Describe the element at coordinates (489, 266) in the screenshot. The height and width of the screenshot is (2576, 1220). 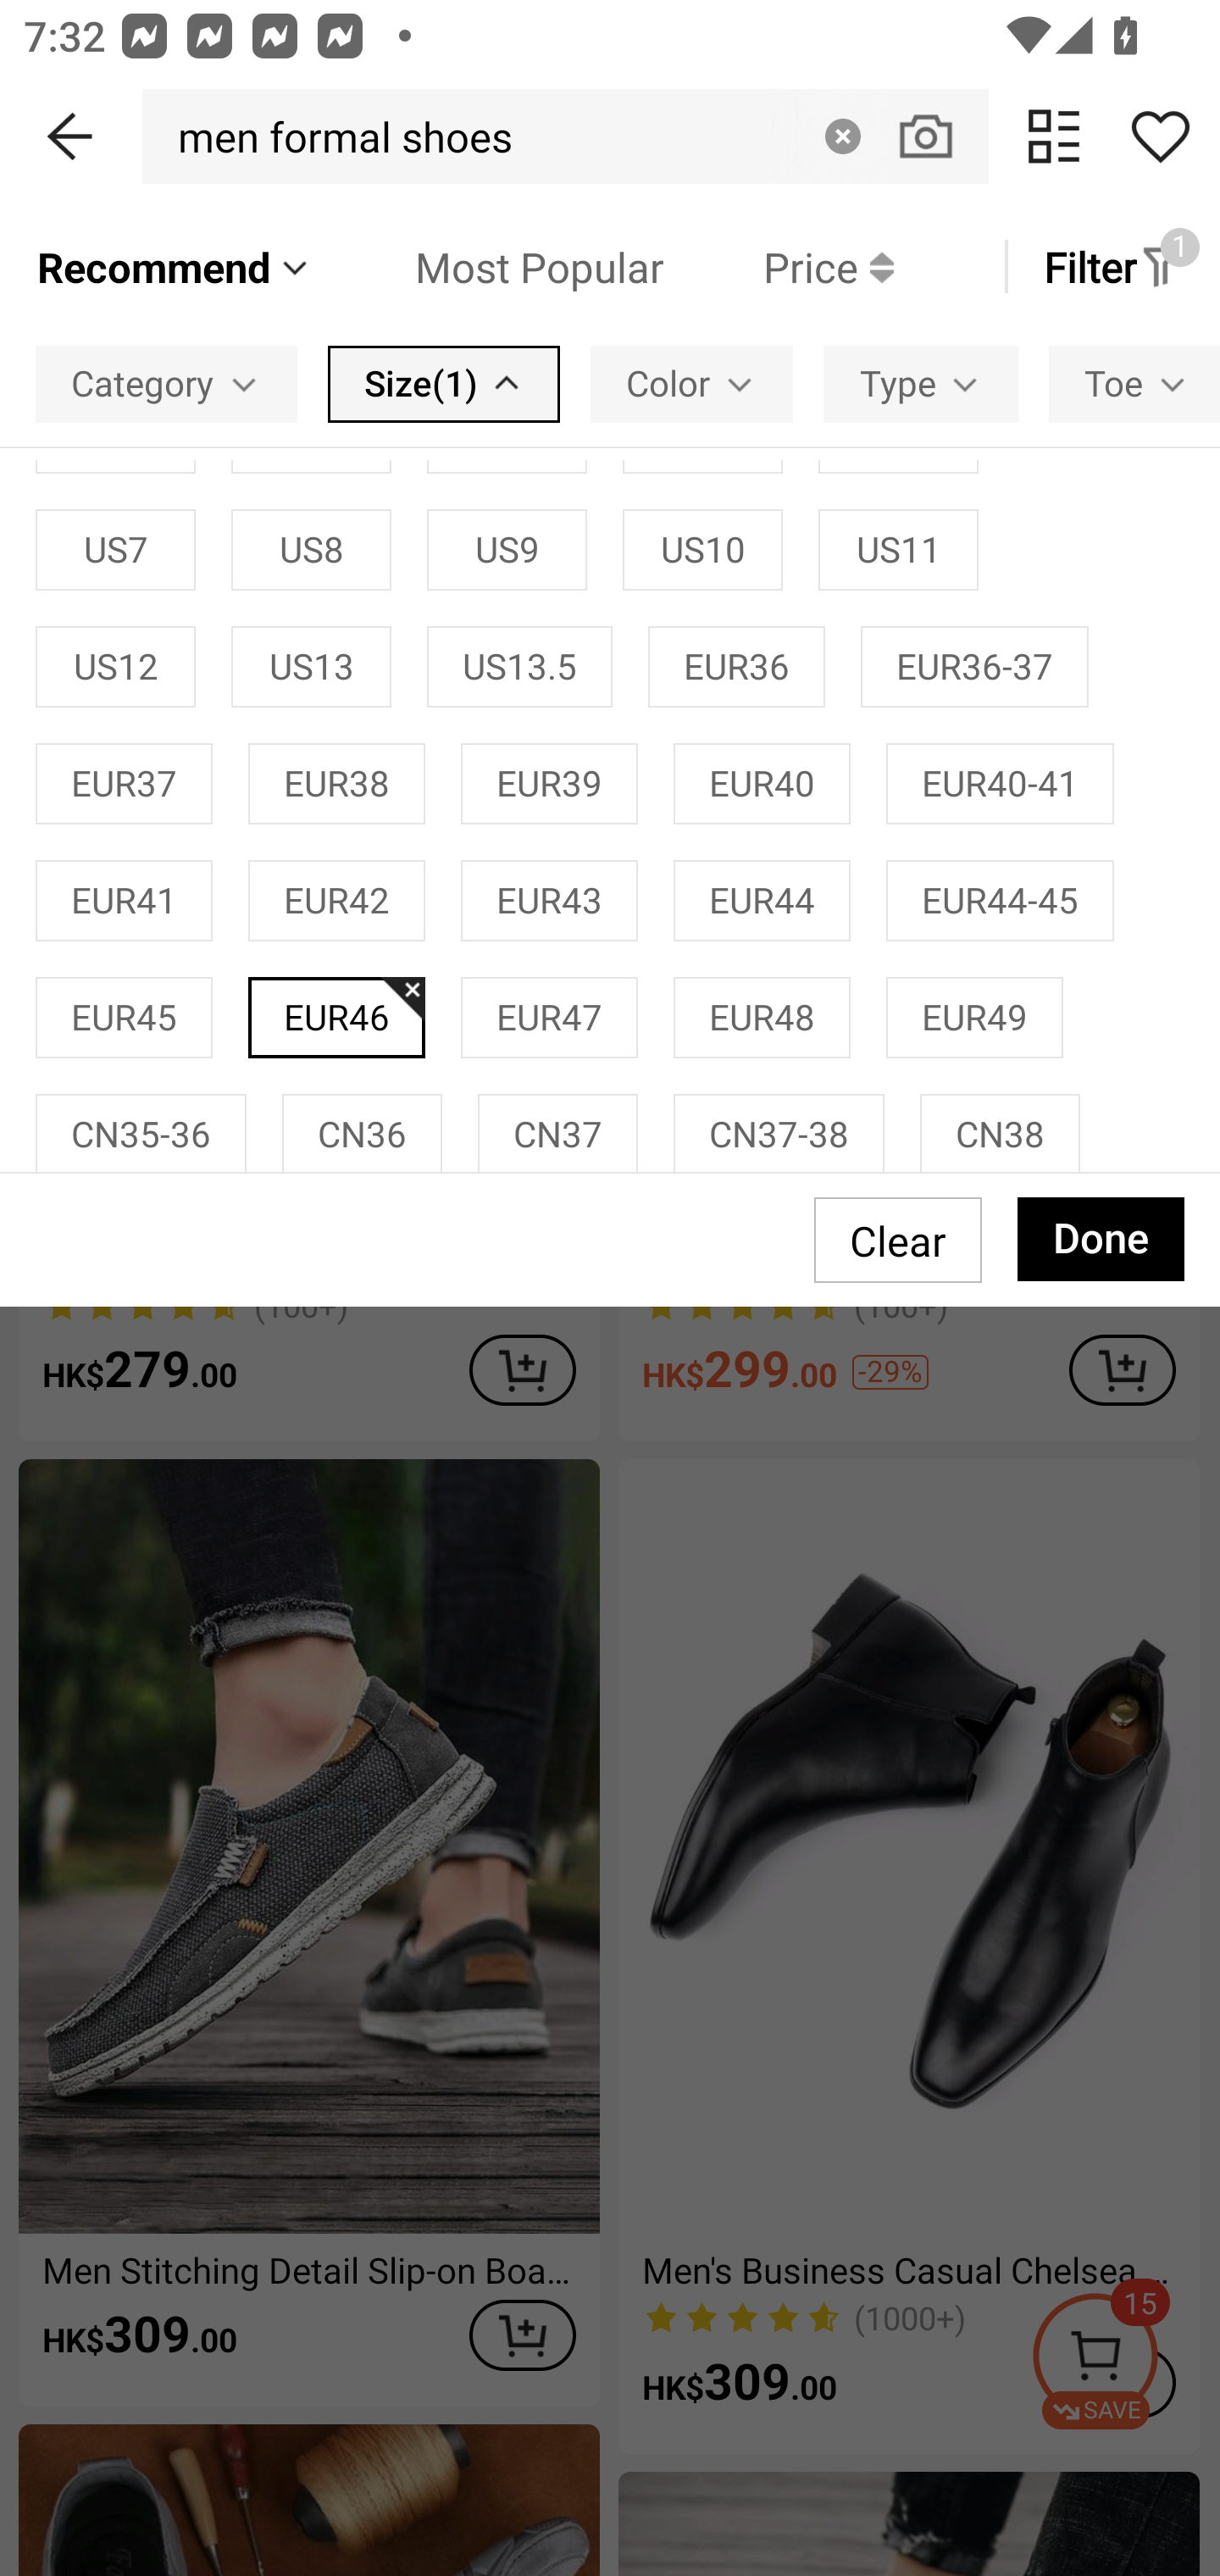
I see `Most Popular` at that location.